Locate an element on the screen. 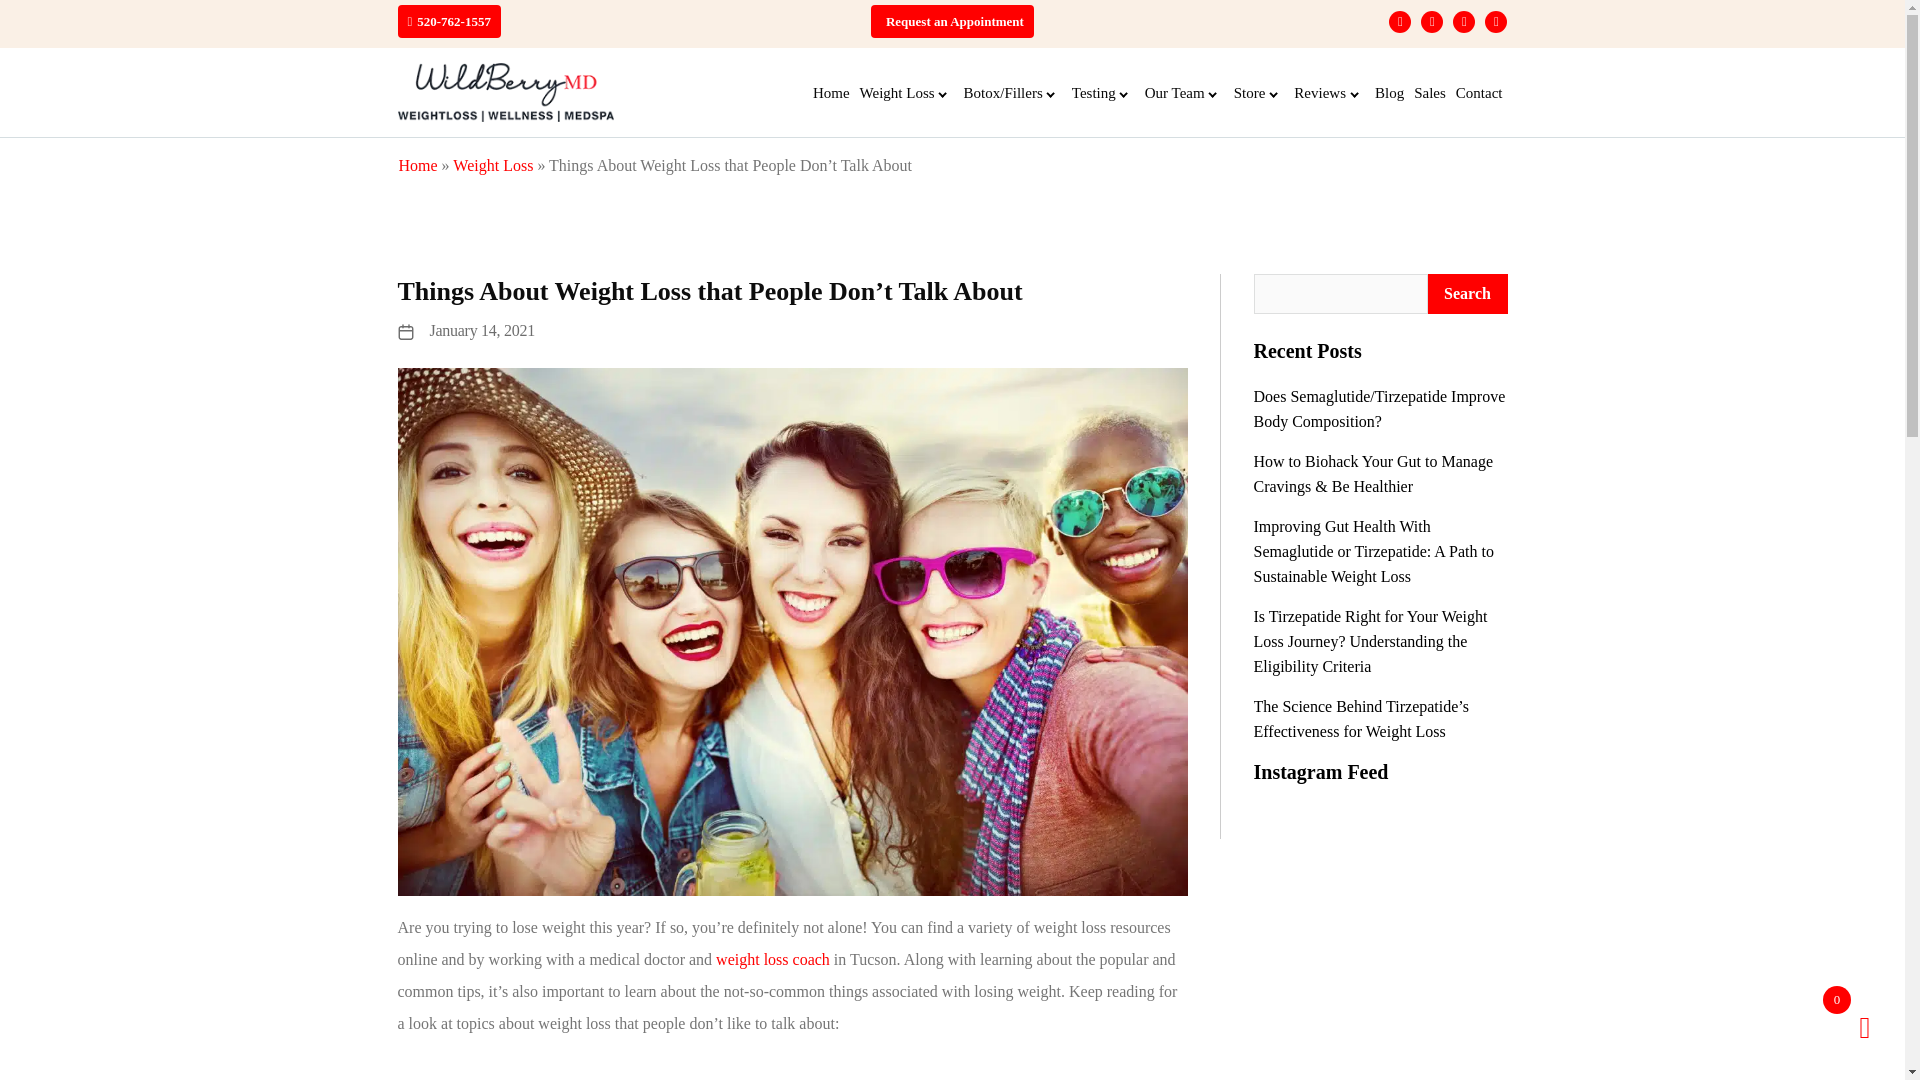 The width and height of the screenshot is (1920, 1080). Weight Loss is located at coordinates (906, 92).